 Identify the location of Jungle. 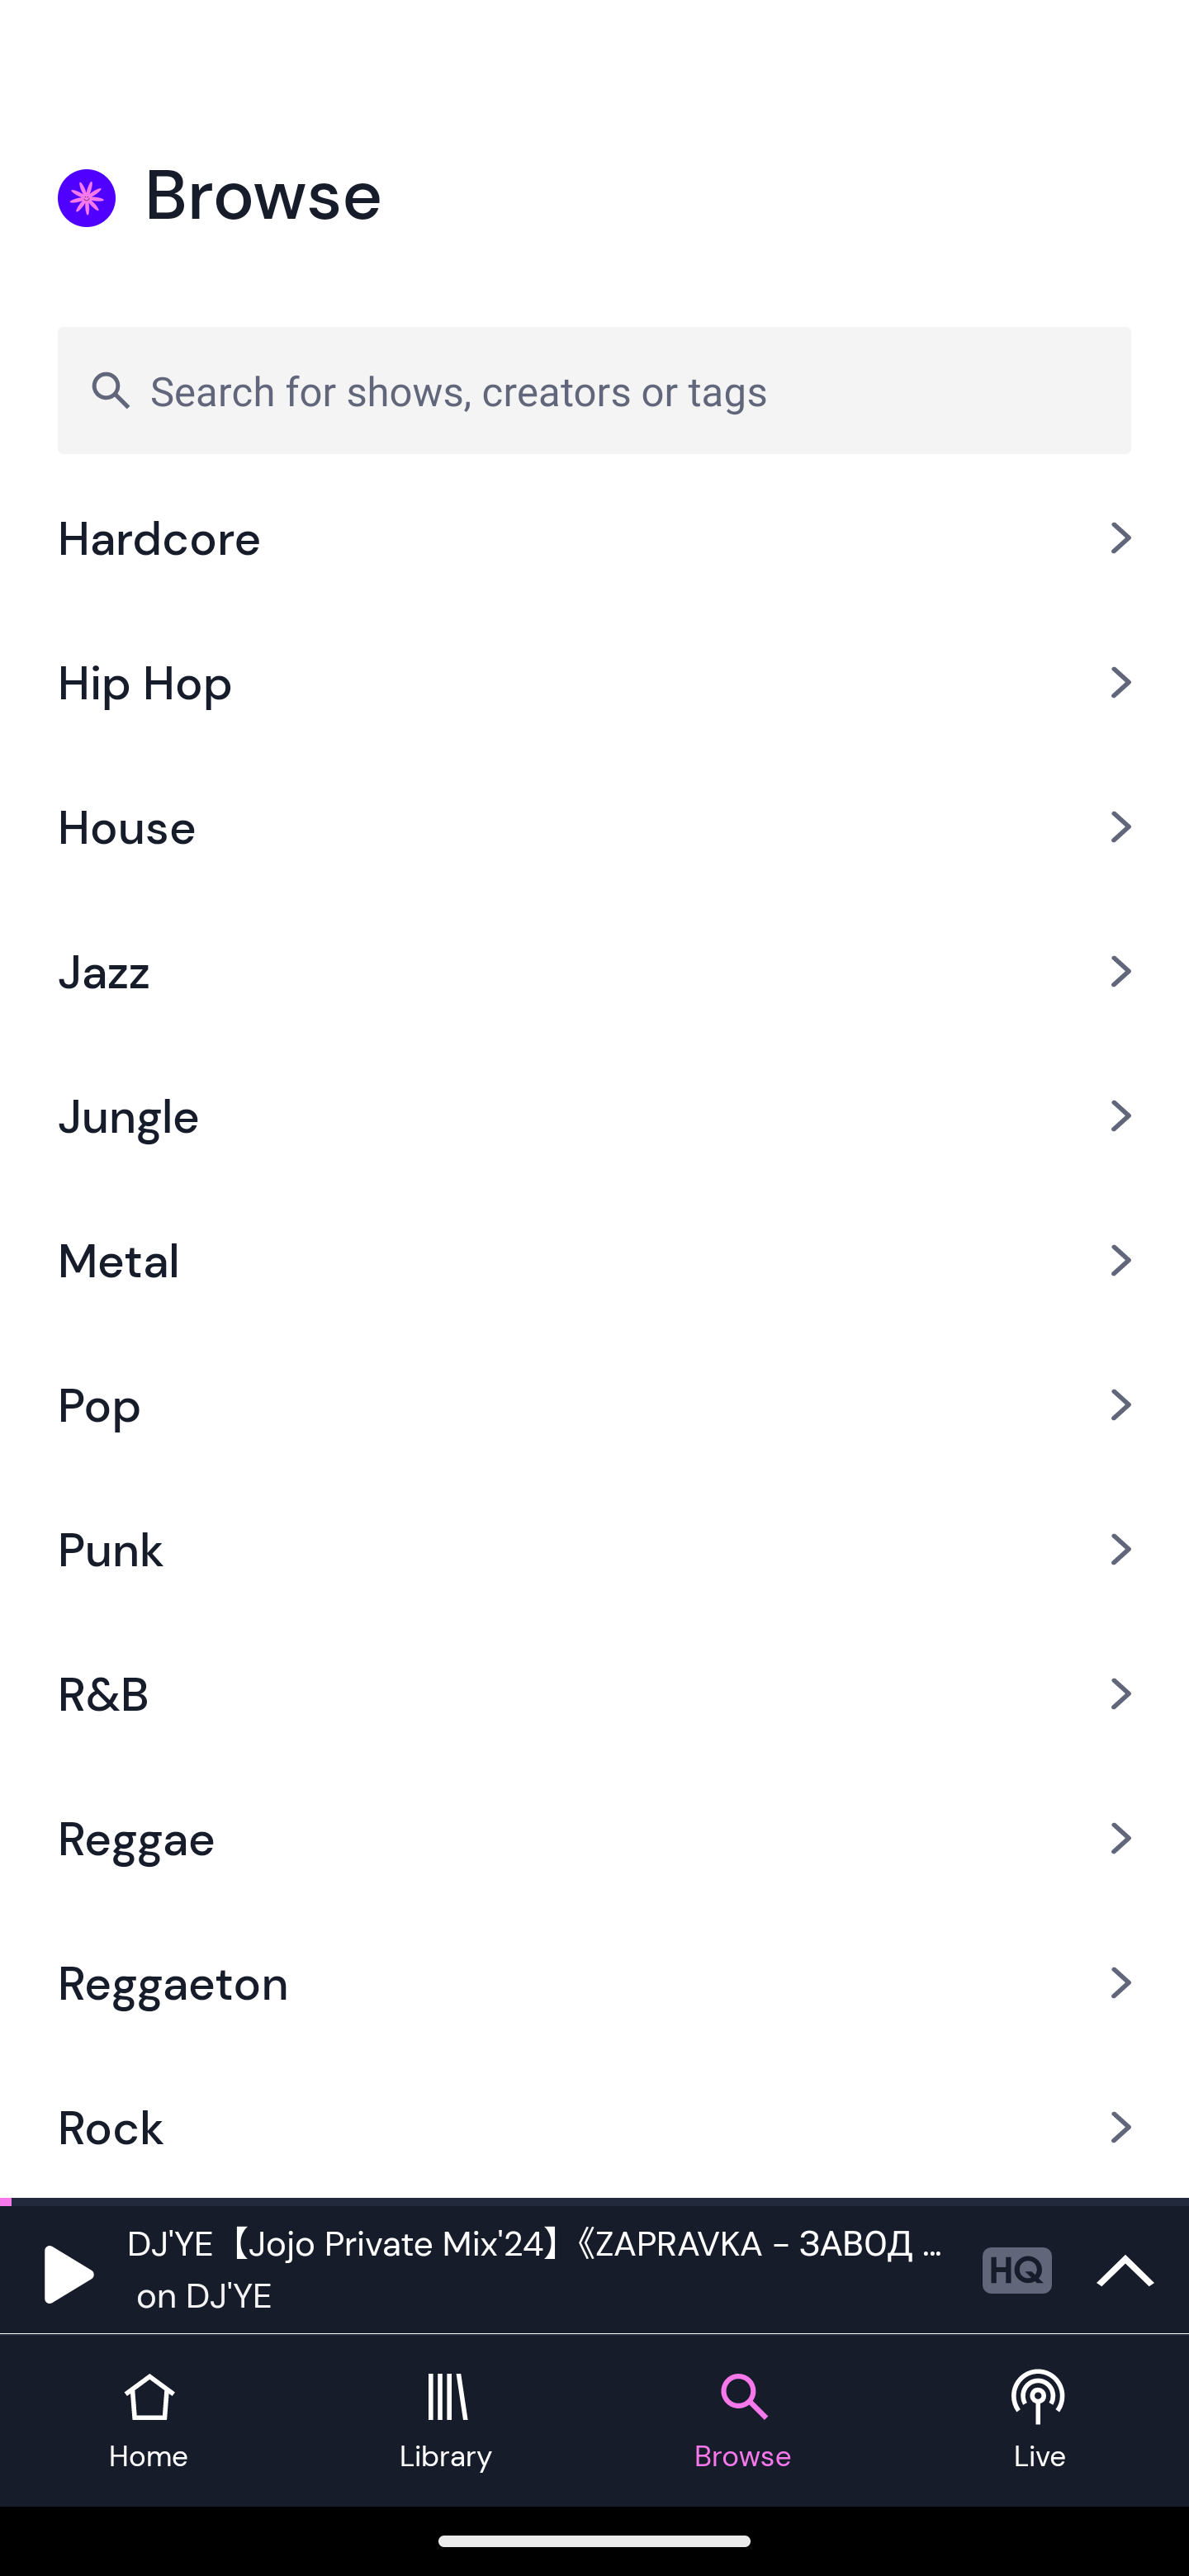
(594, 1115).